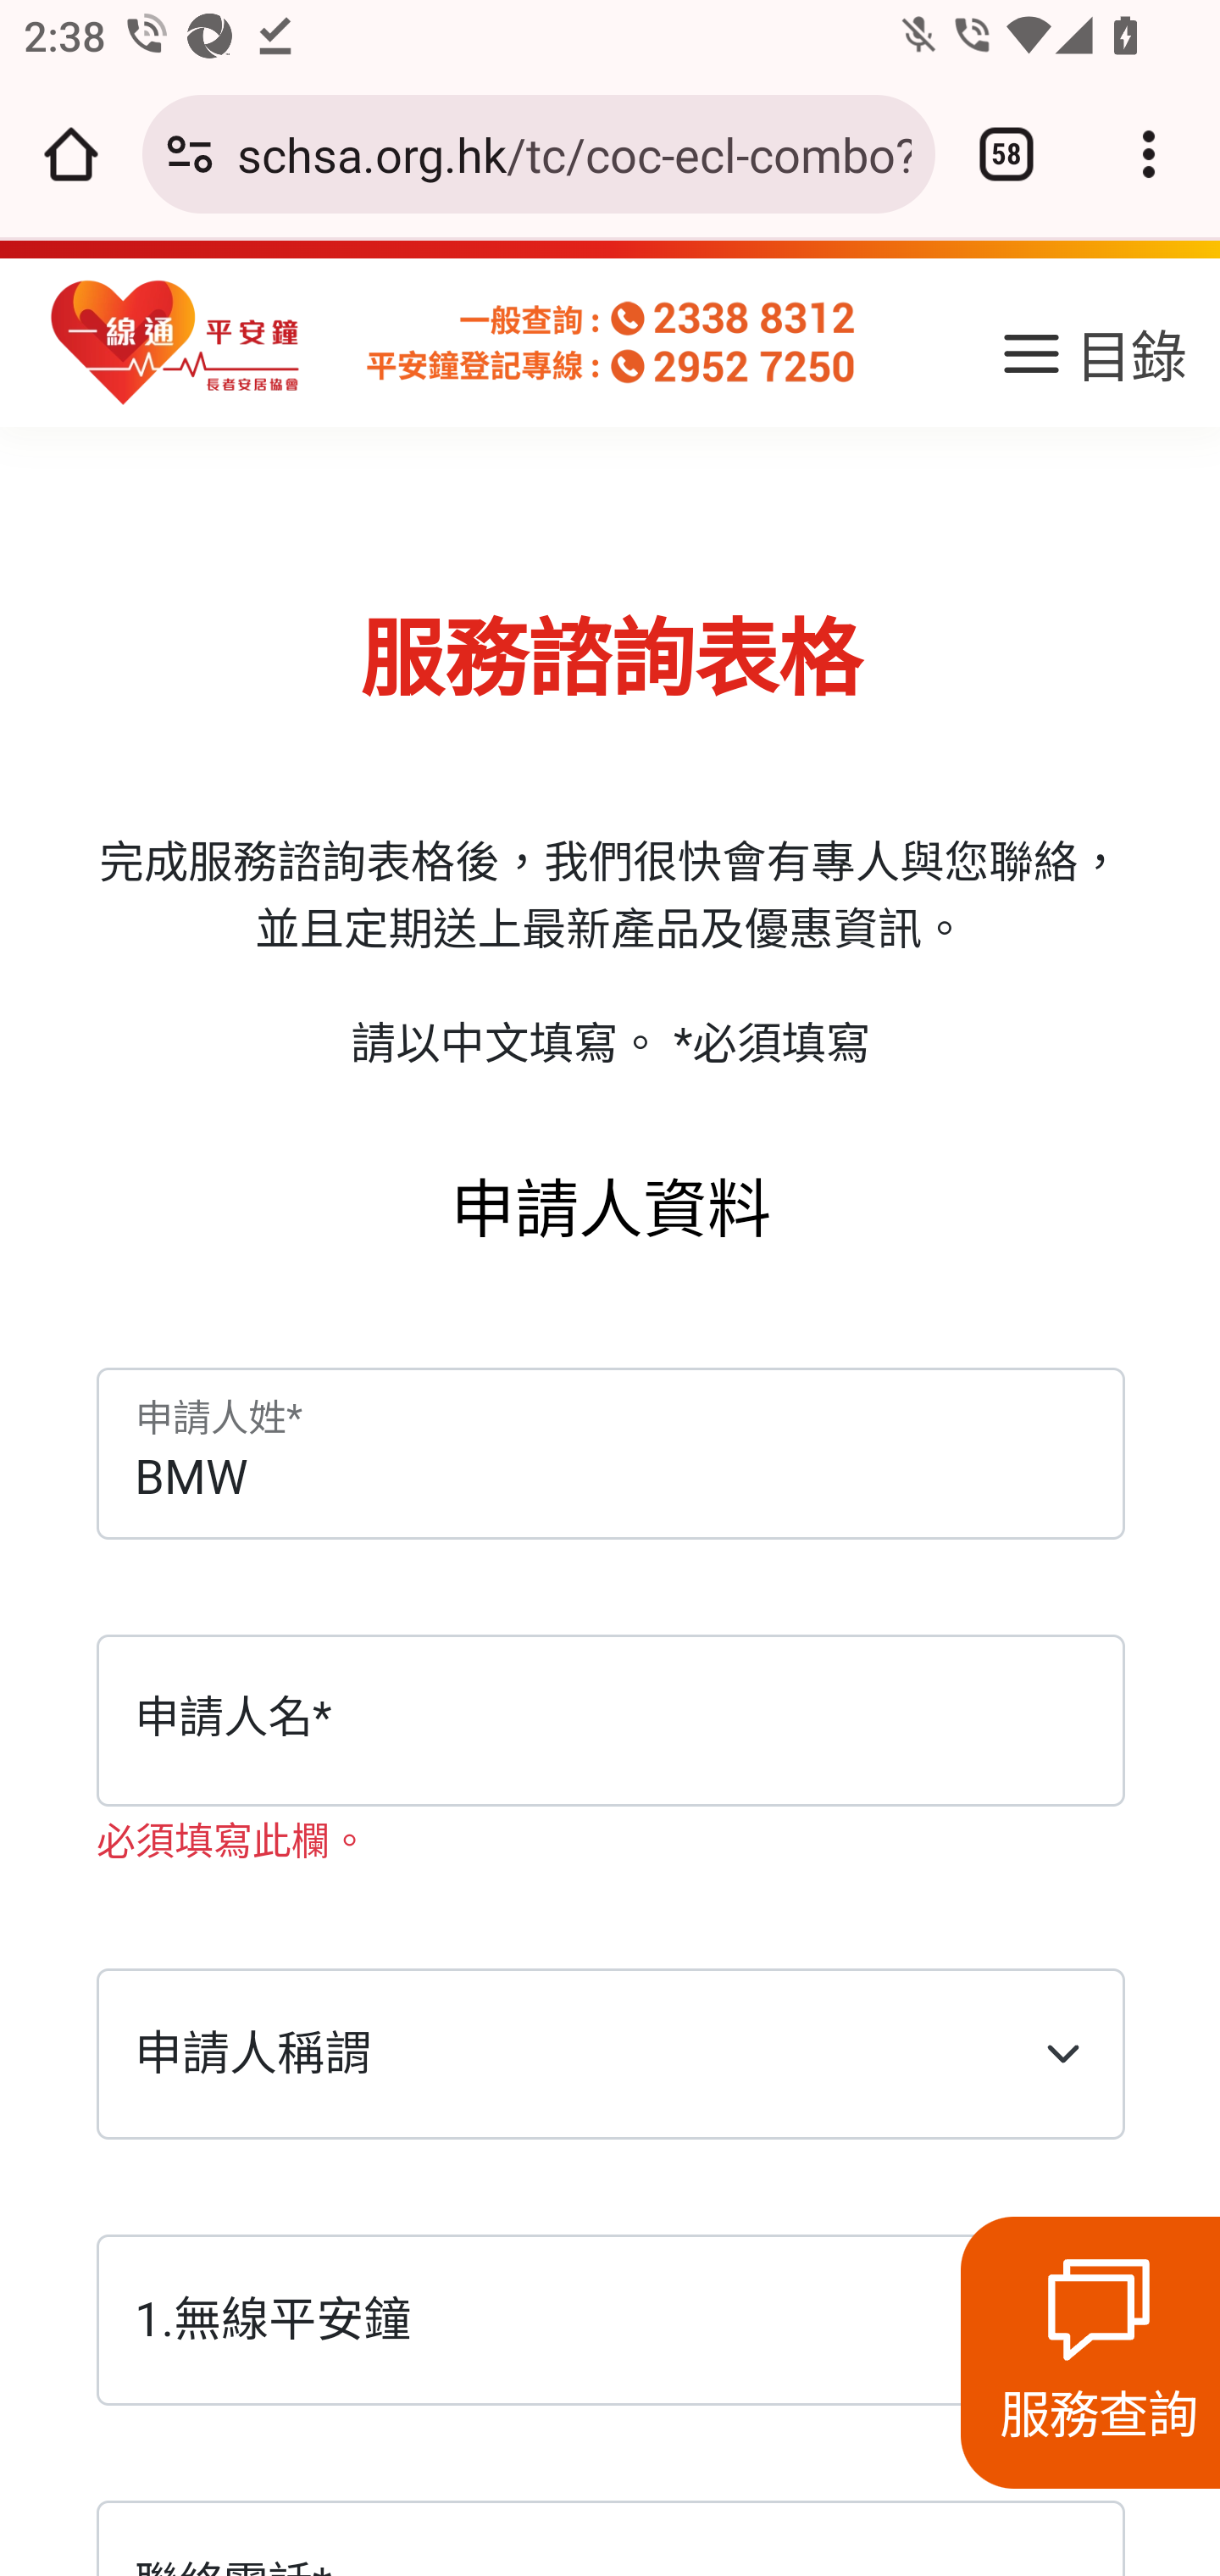  What do you see at coordinates (1149, 154) in the screenshot?
I see `Customize and control Google Chrome` at bounding box center [1149, 154].